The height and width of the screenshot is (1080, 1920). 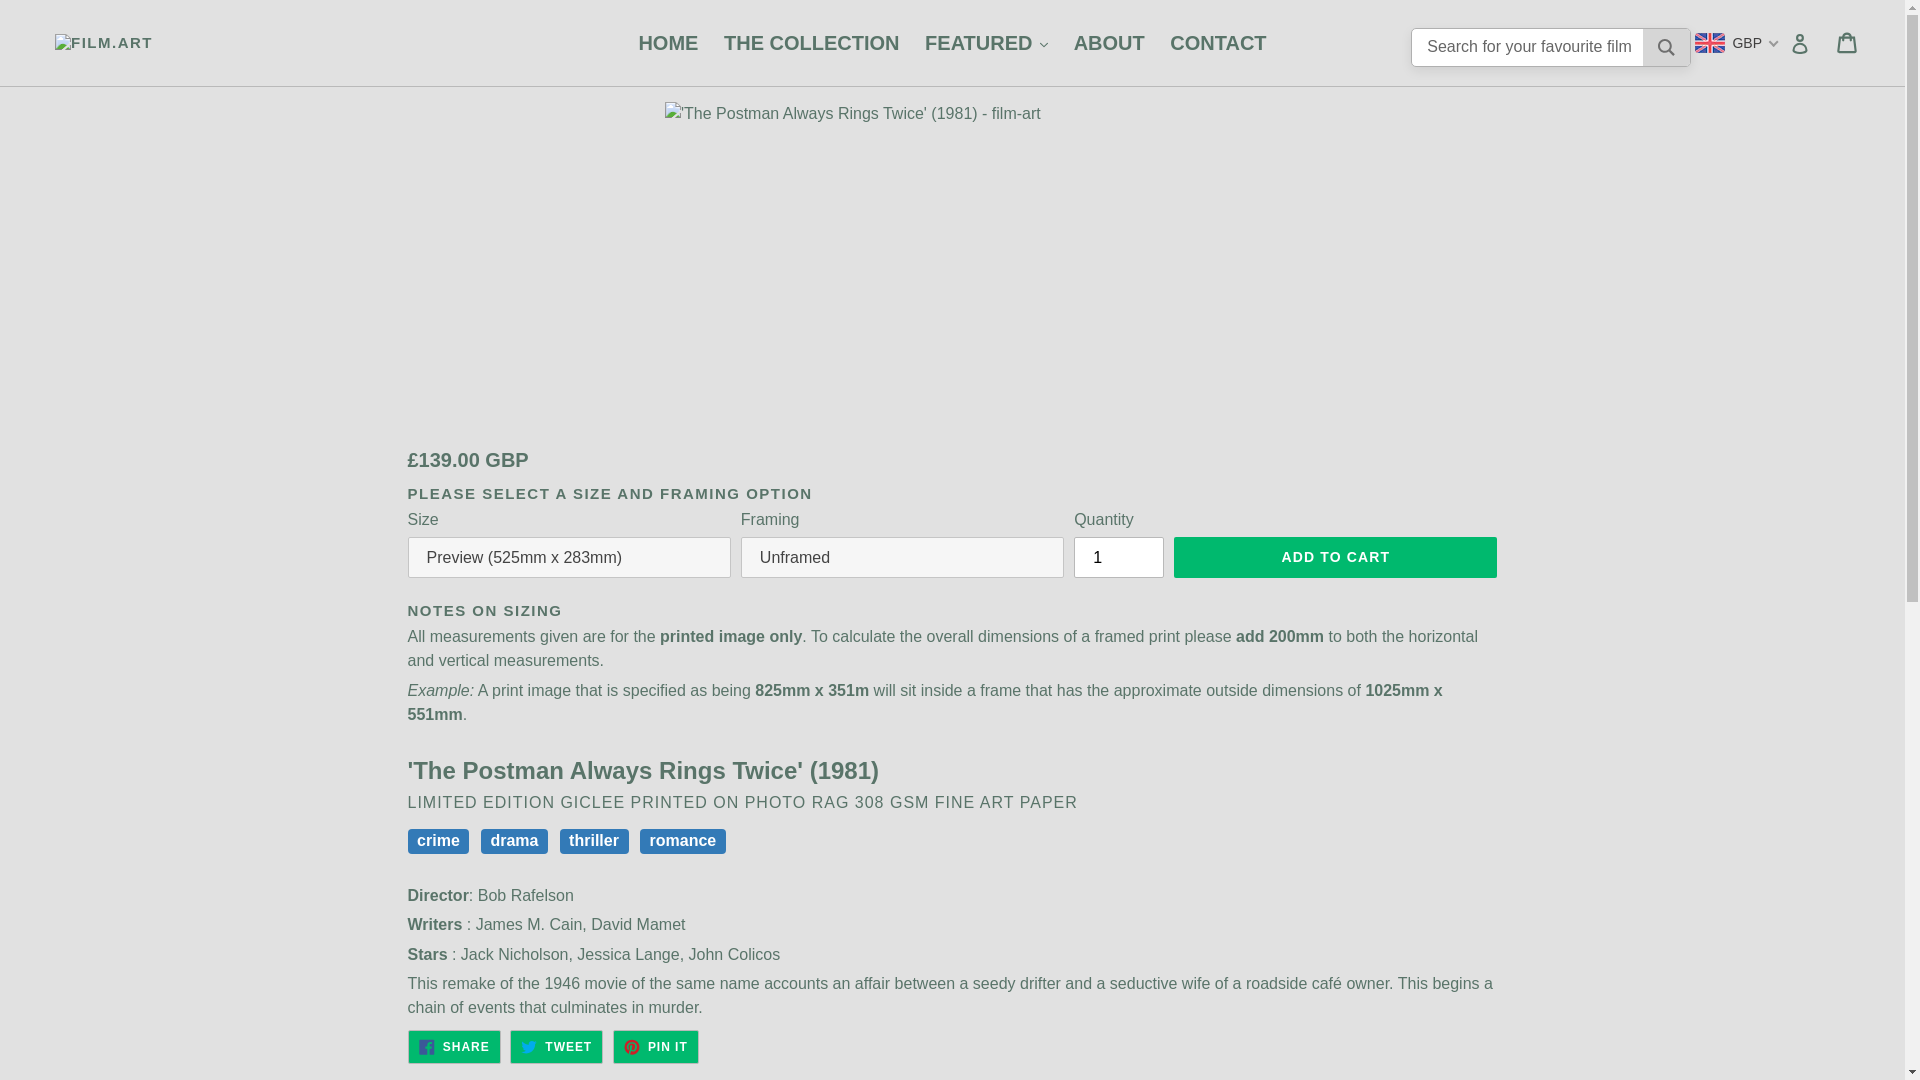 What do you see at coordinates (556, 1046) in the screenshot?
I see `Tweet on Twitter` at bounding box center [556, 1046].